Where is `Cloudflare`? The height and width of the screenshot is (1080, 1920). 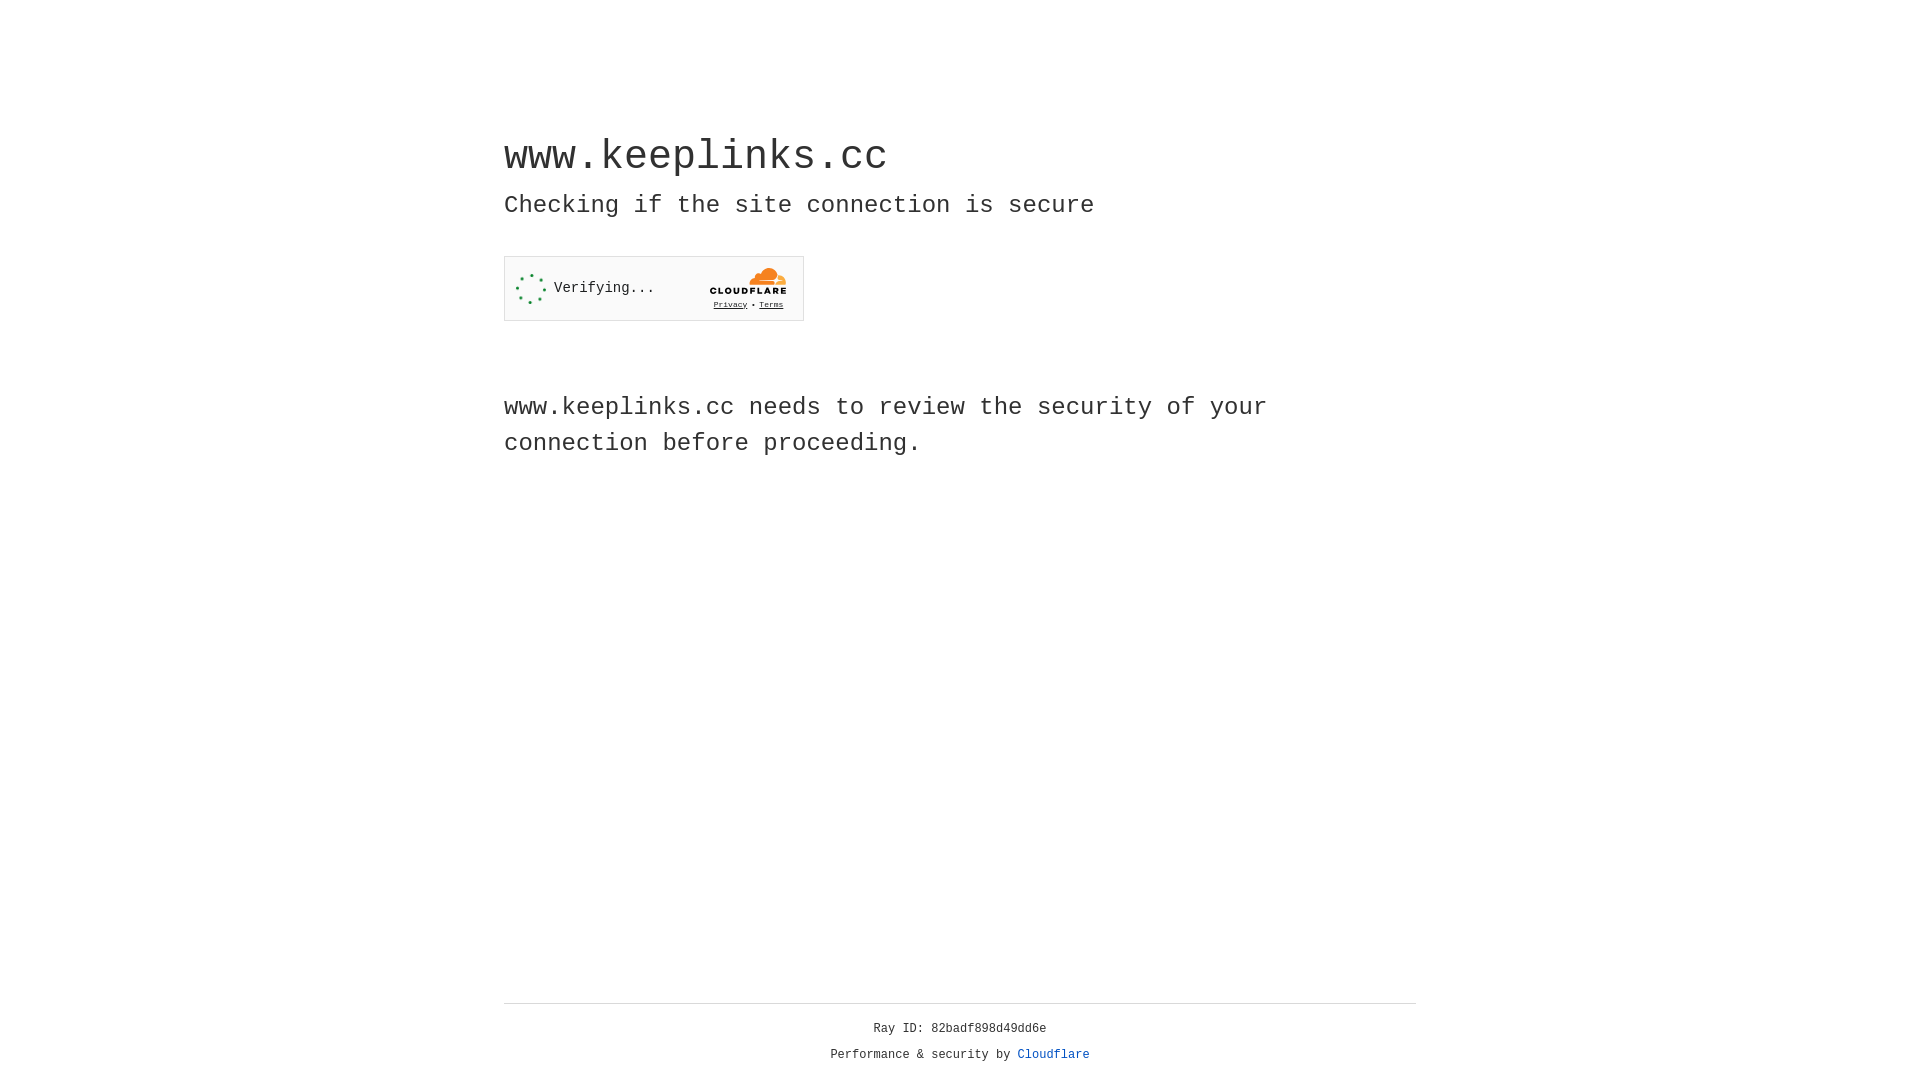
Cloudflare is located at coordinates (1054, 1055).